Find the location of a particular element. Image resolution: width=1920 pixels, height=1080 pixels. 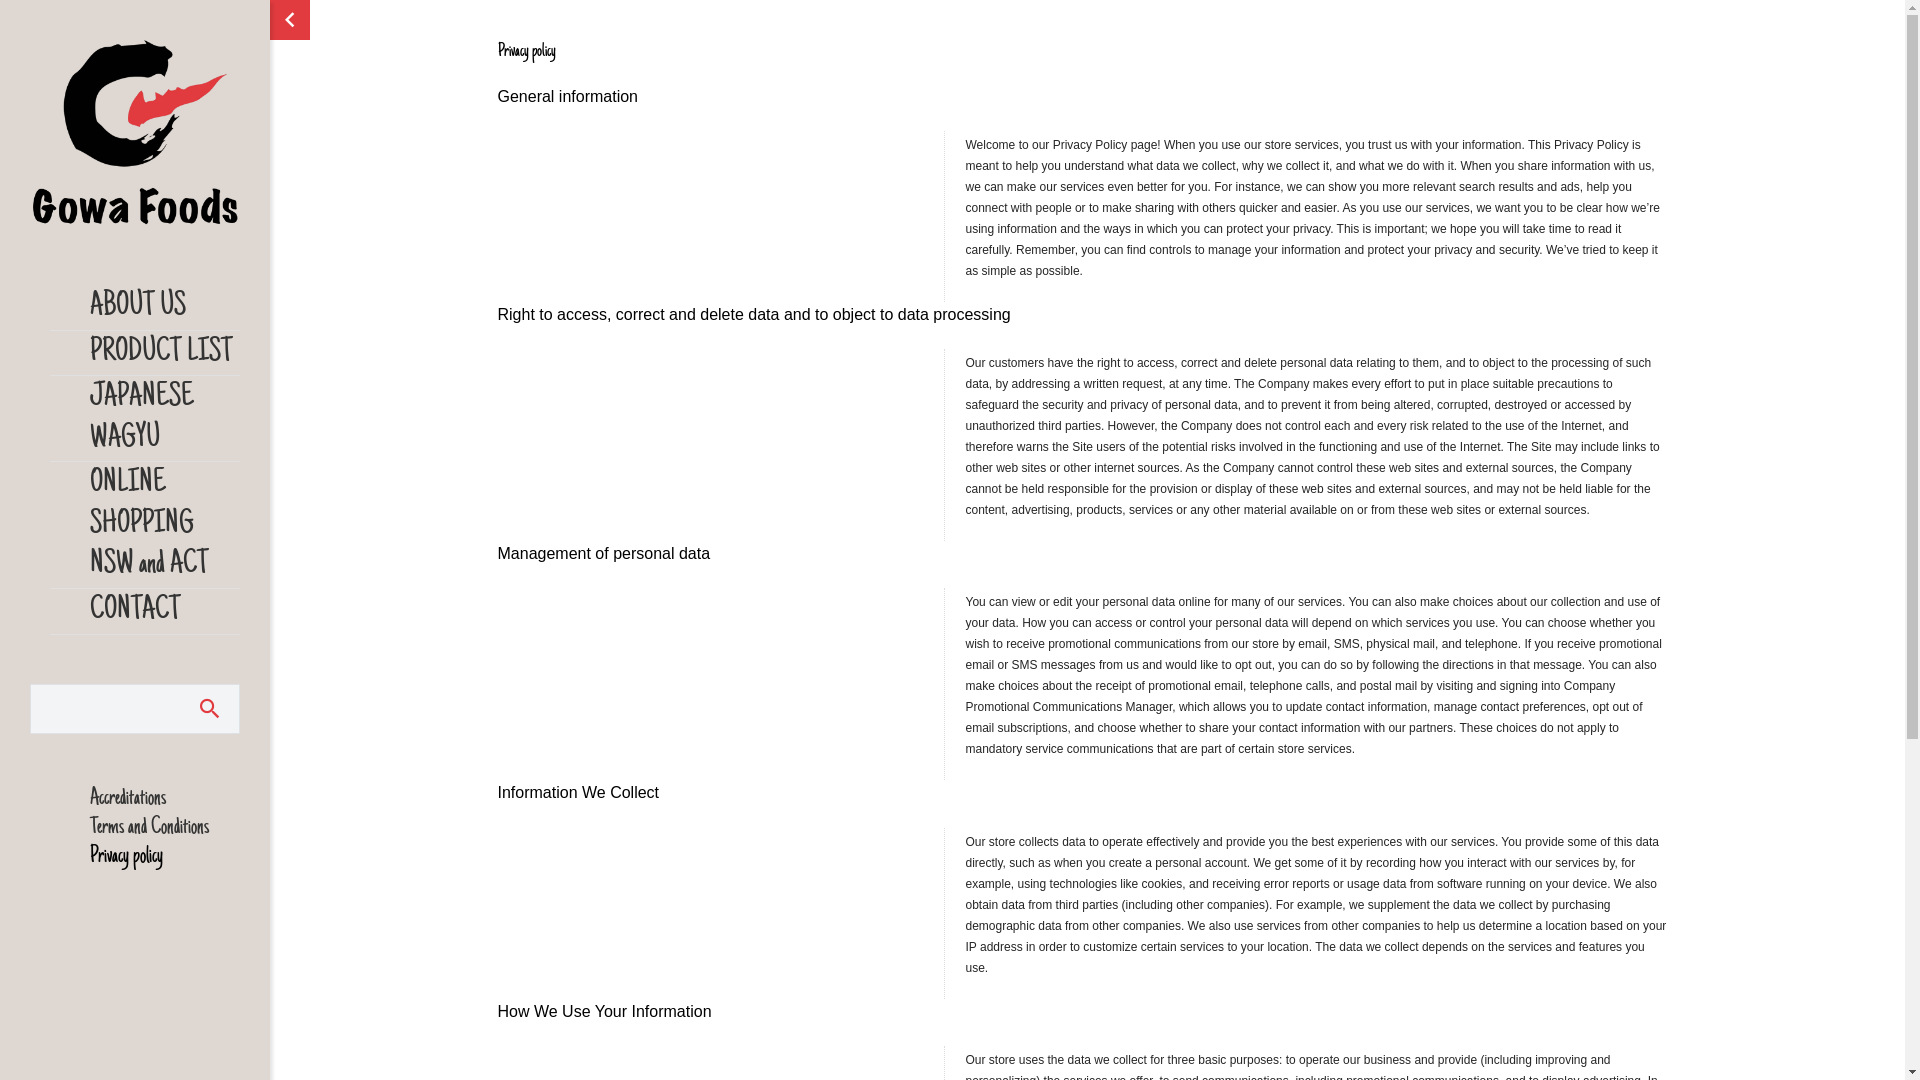

PRODUCT LIST is located at coordinates (165, 353).